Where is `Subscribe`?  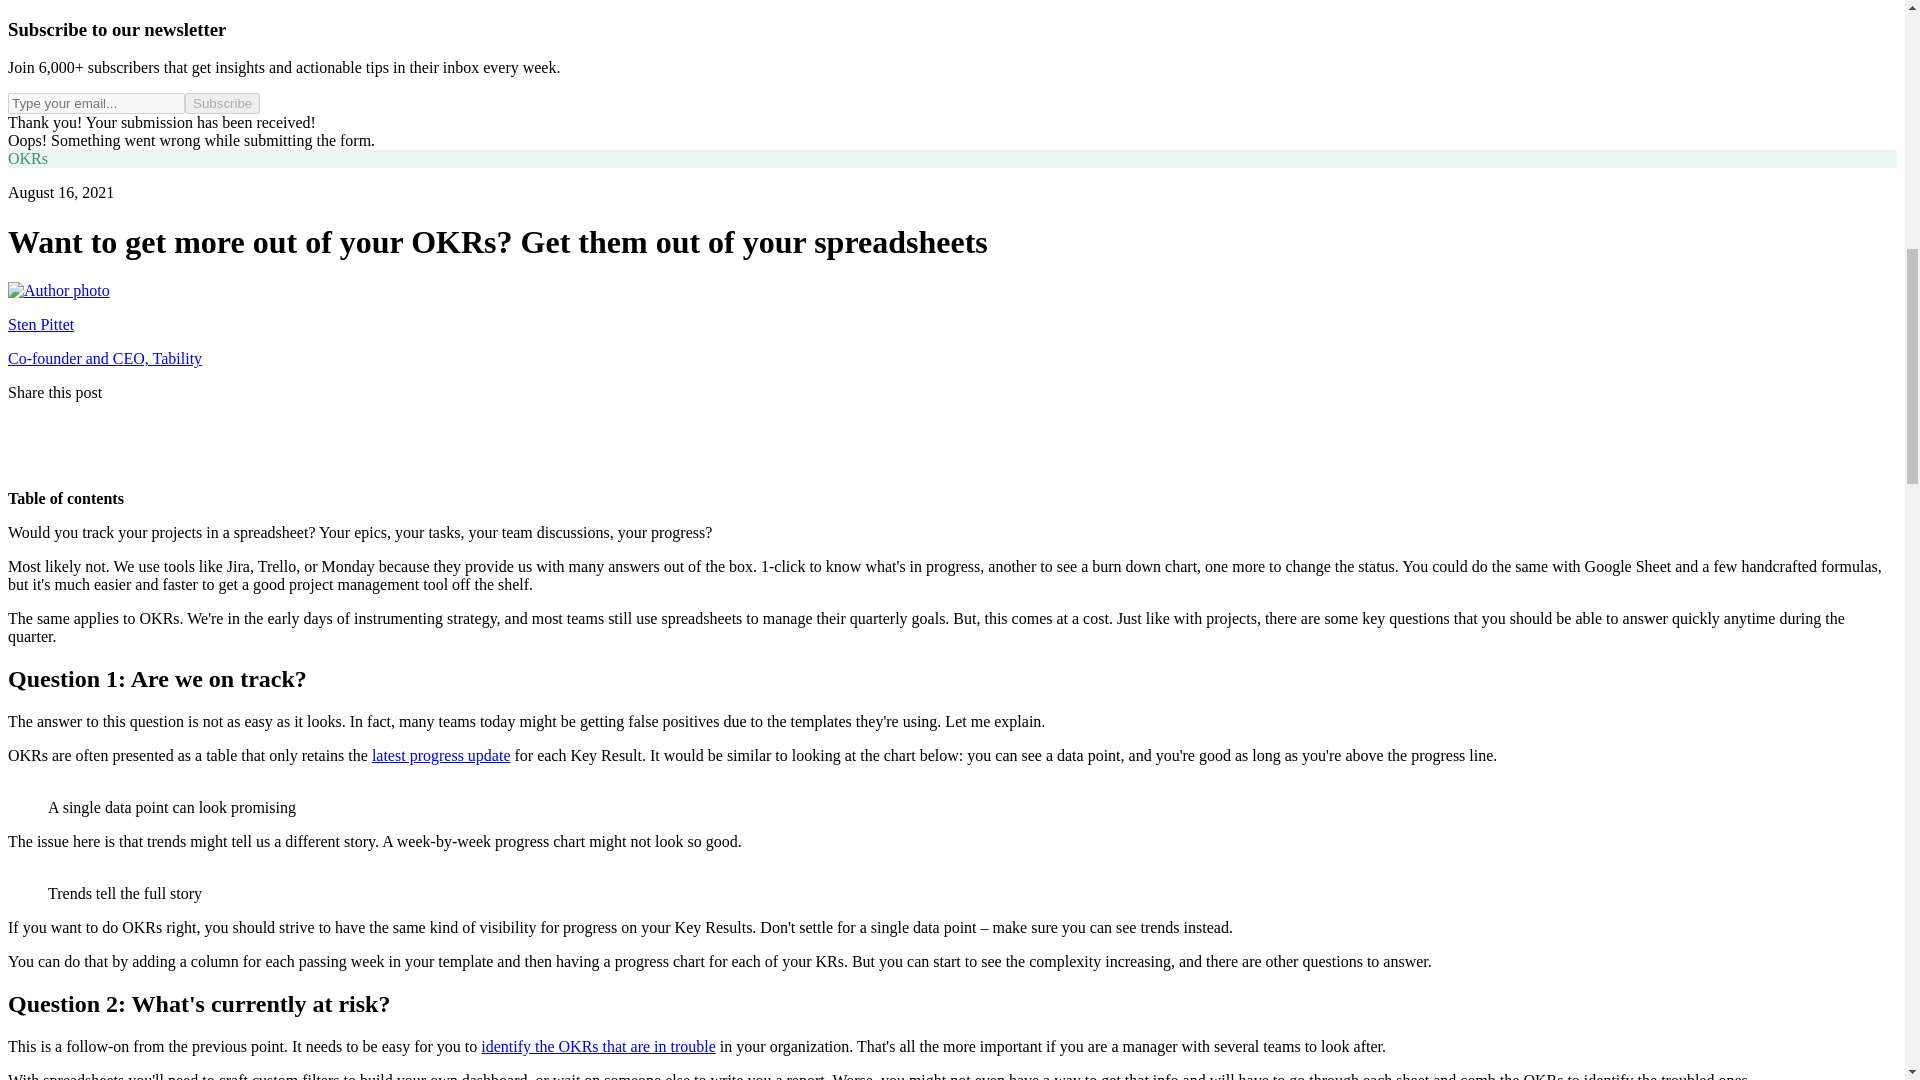 Subscribe is located at coordinates (222, 103).